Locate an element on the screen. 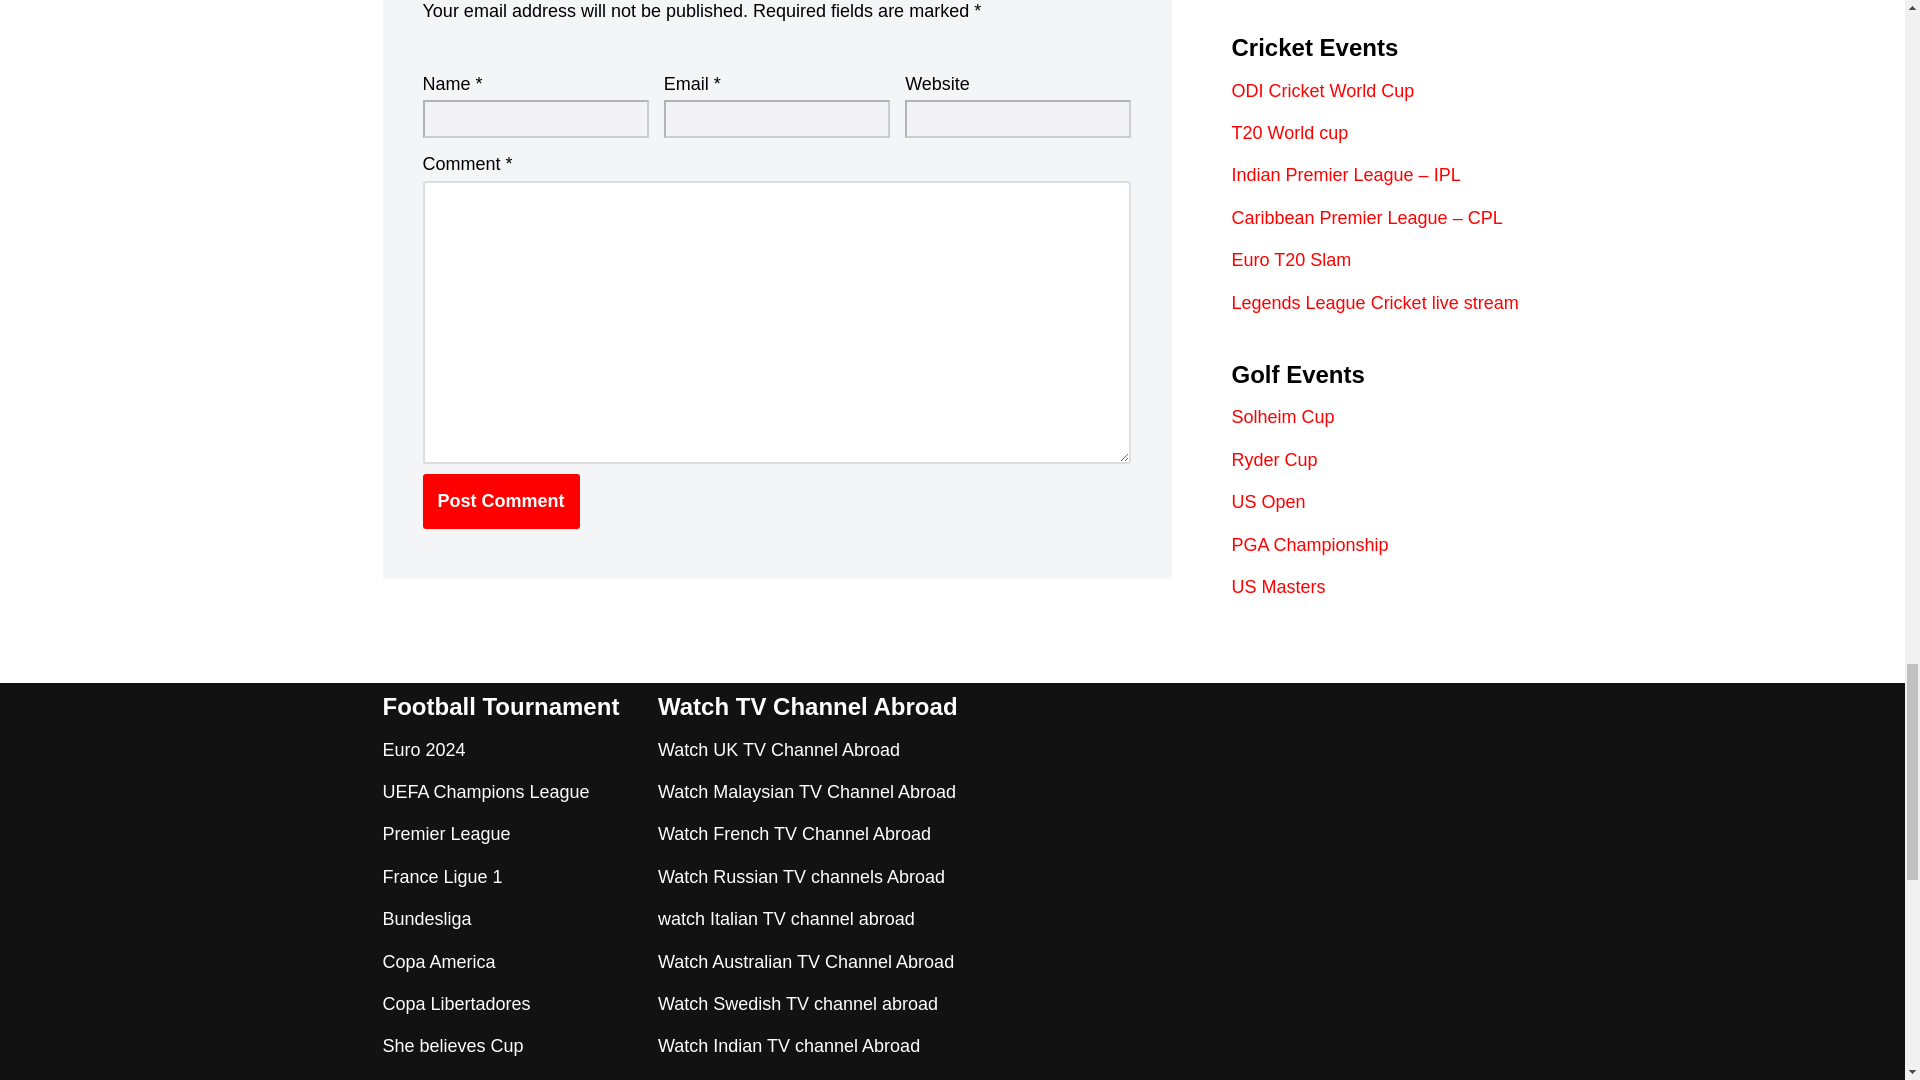  Post Comment is located at coordinates (500, 502).